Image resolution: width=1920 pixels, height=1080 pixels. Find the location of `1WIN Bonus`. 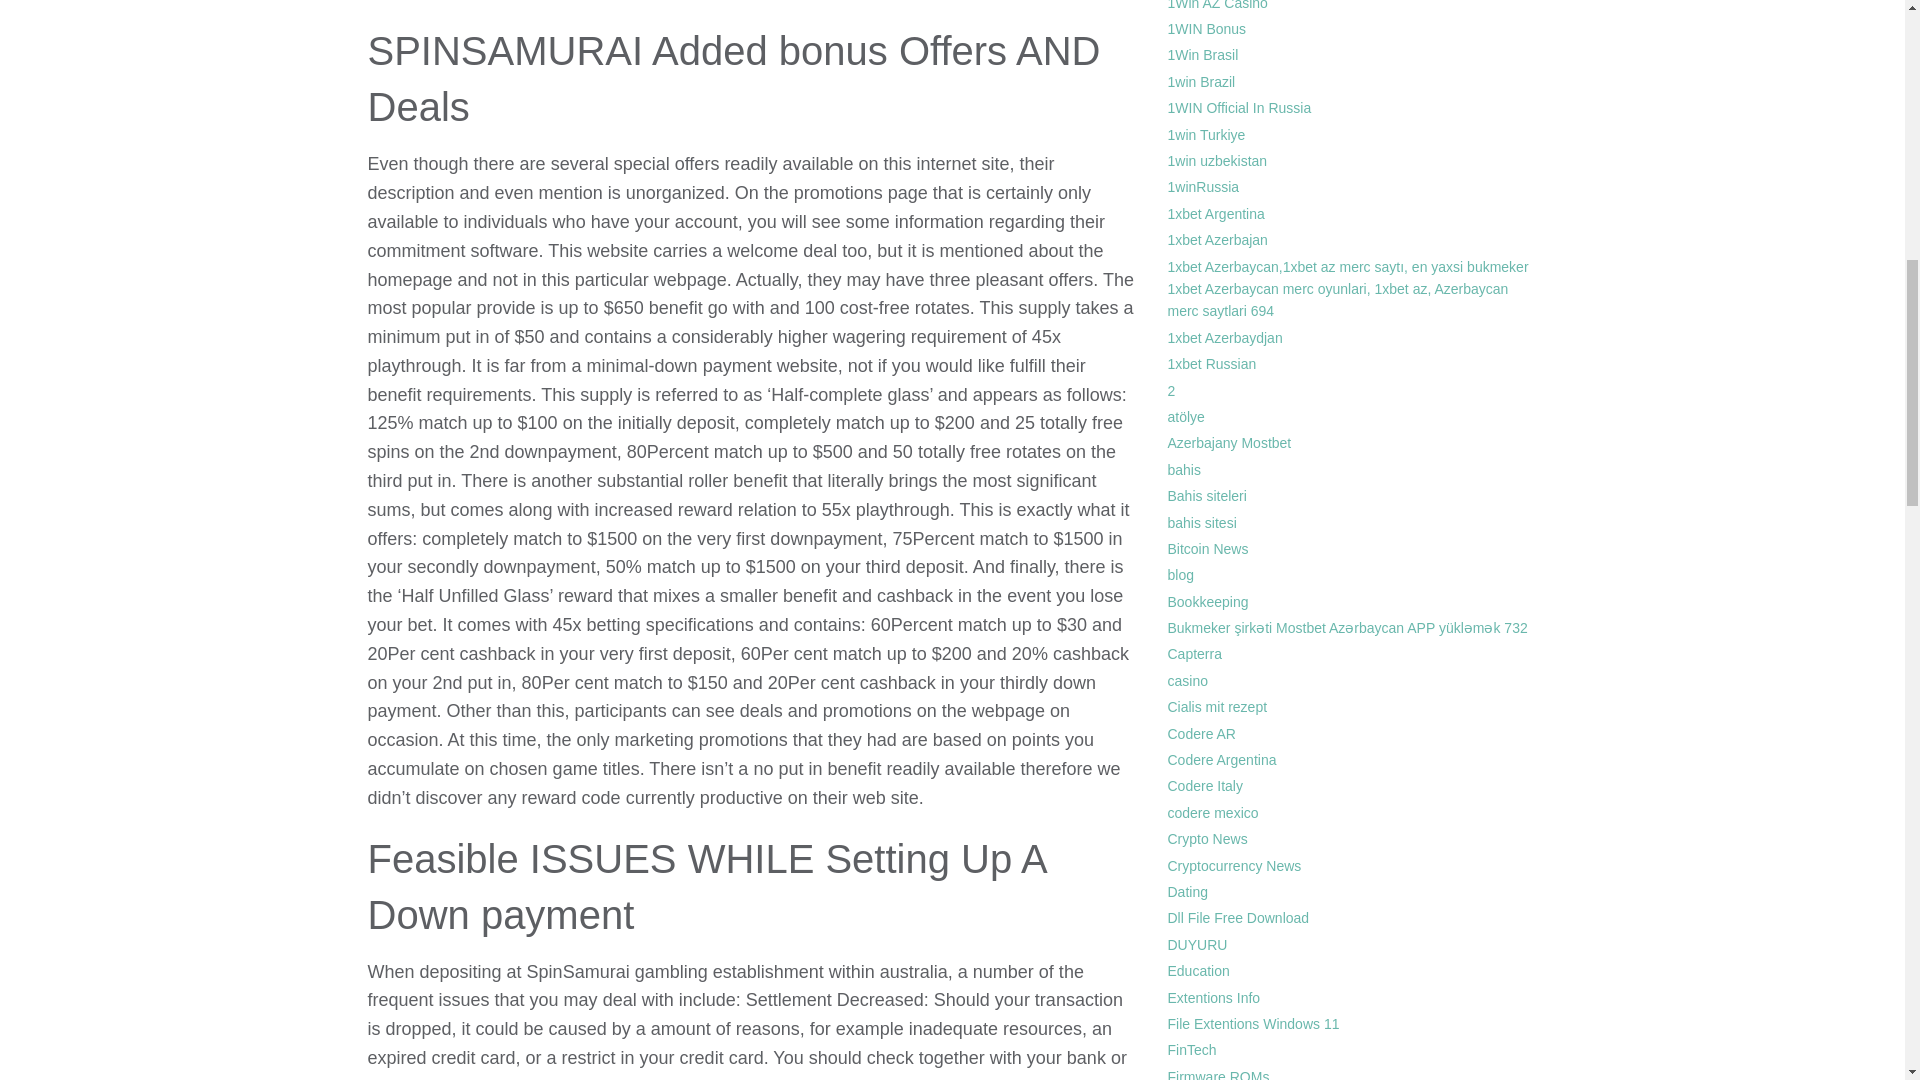

1WIN Bonus is located at coordinates (1206, 28).